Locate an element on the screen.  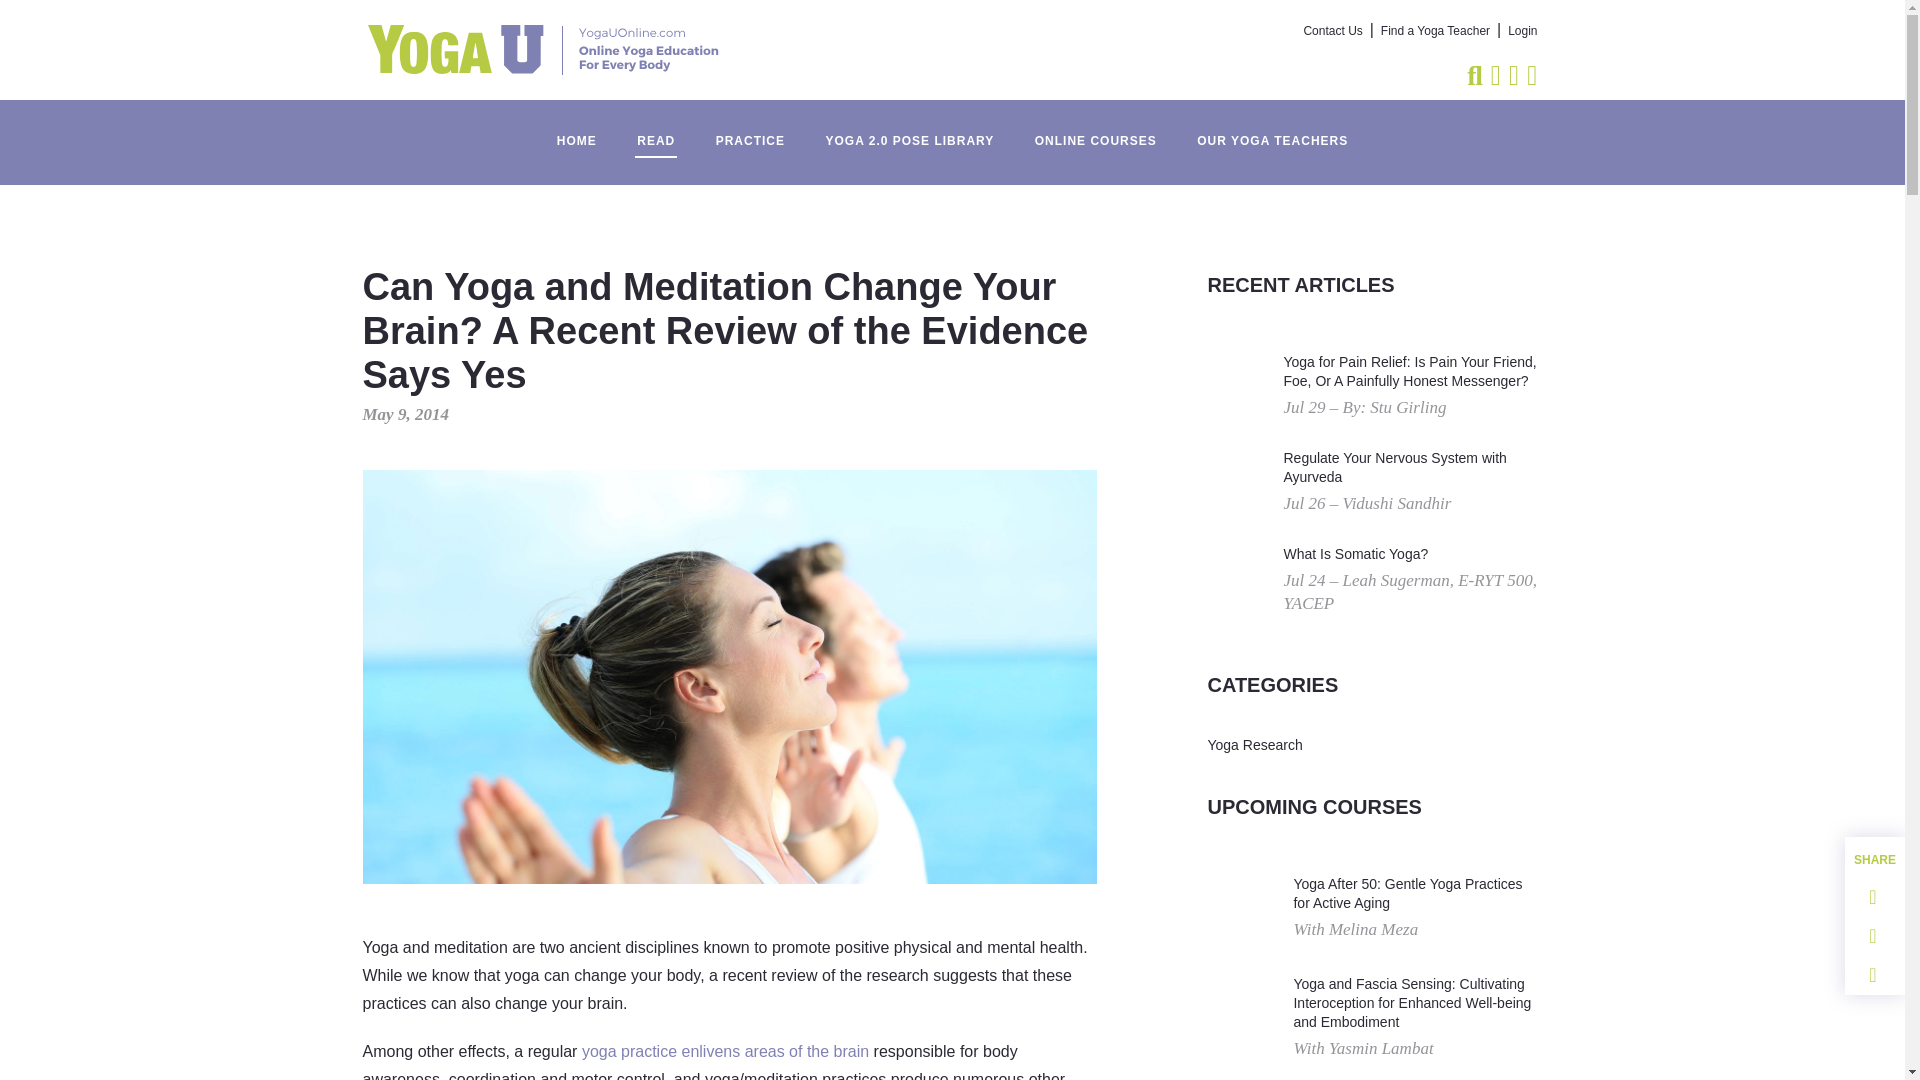
ONLINE COURSES is located at coordinates (1096, 131).